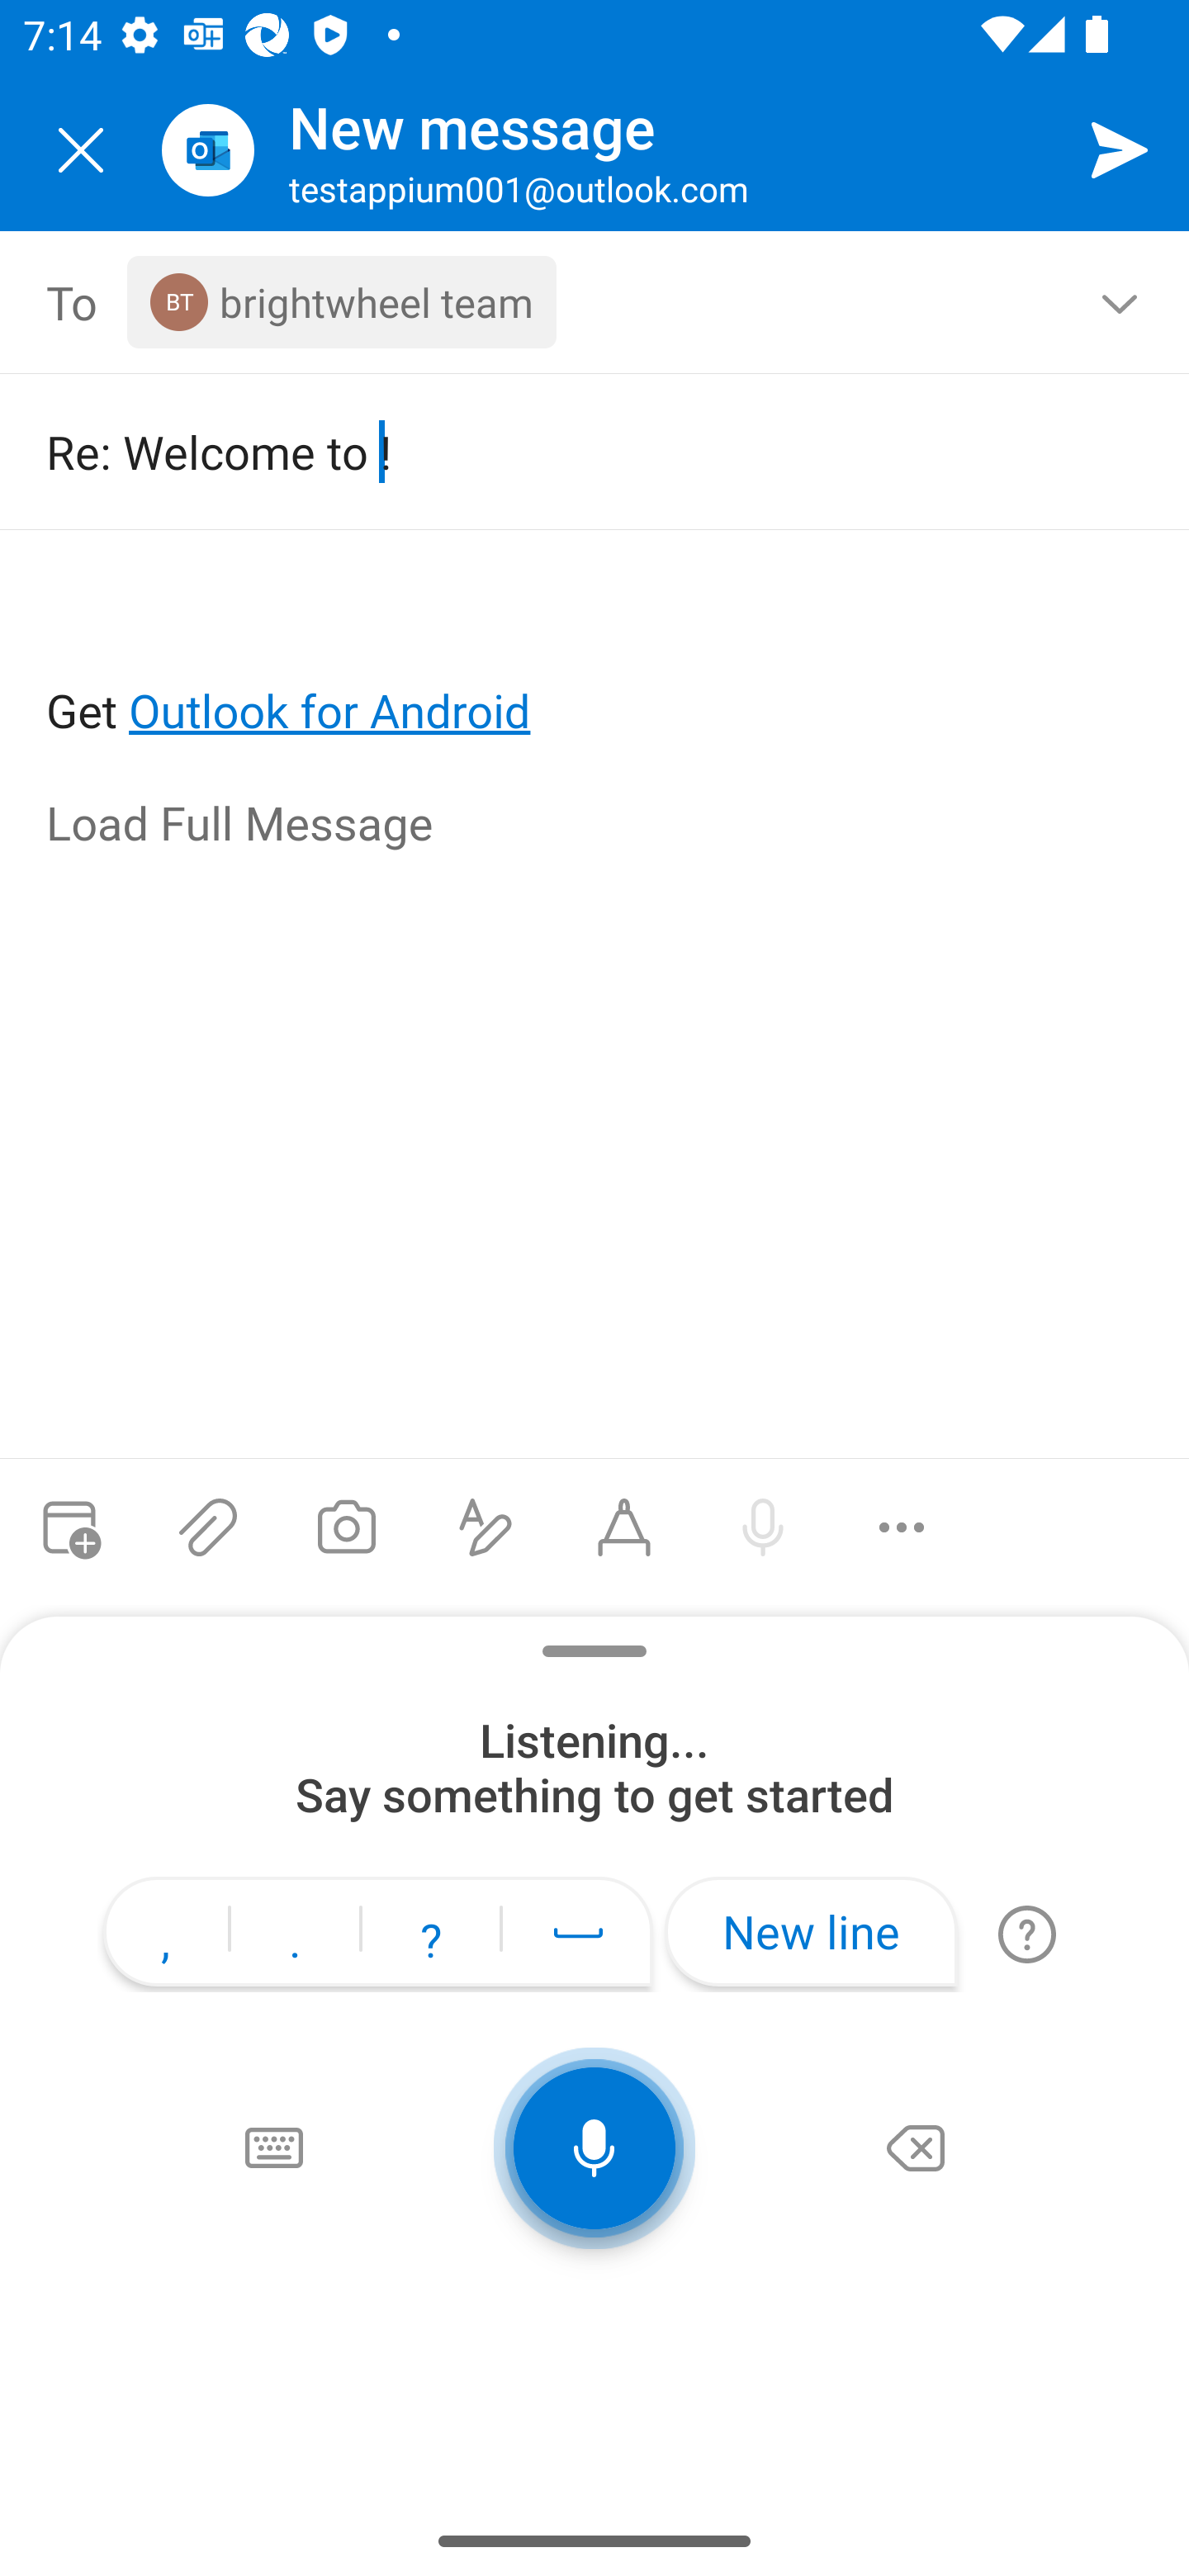  What do you see at coordinates (596, 657) in the screenshot?
I see `

Get Outlook for Android` at bounding box center [596, 657].